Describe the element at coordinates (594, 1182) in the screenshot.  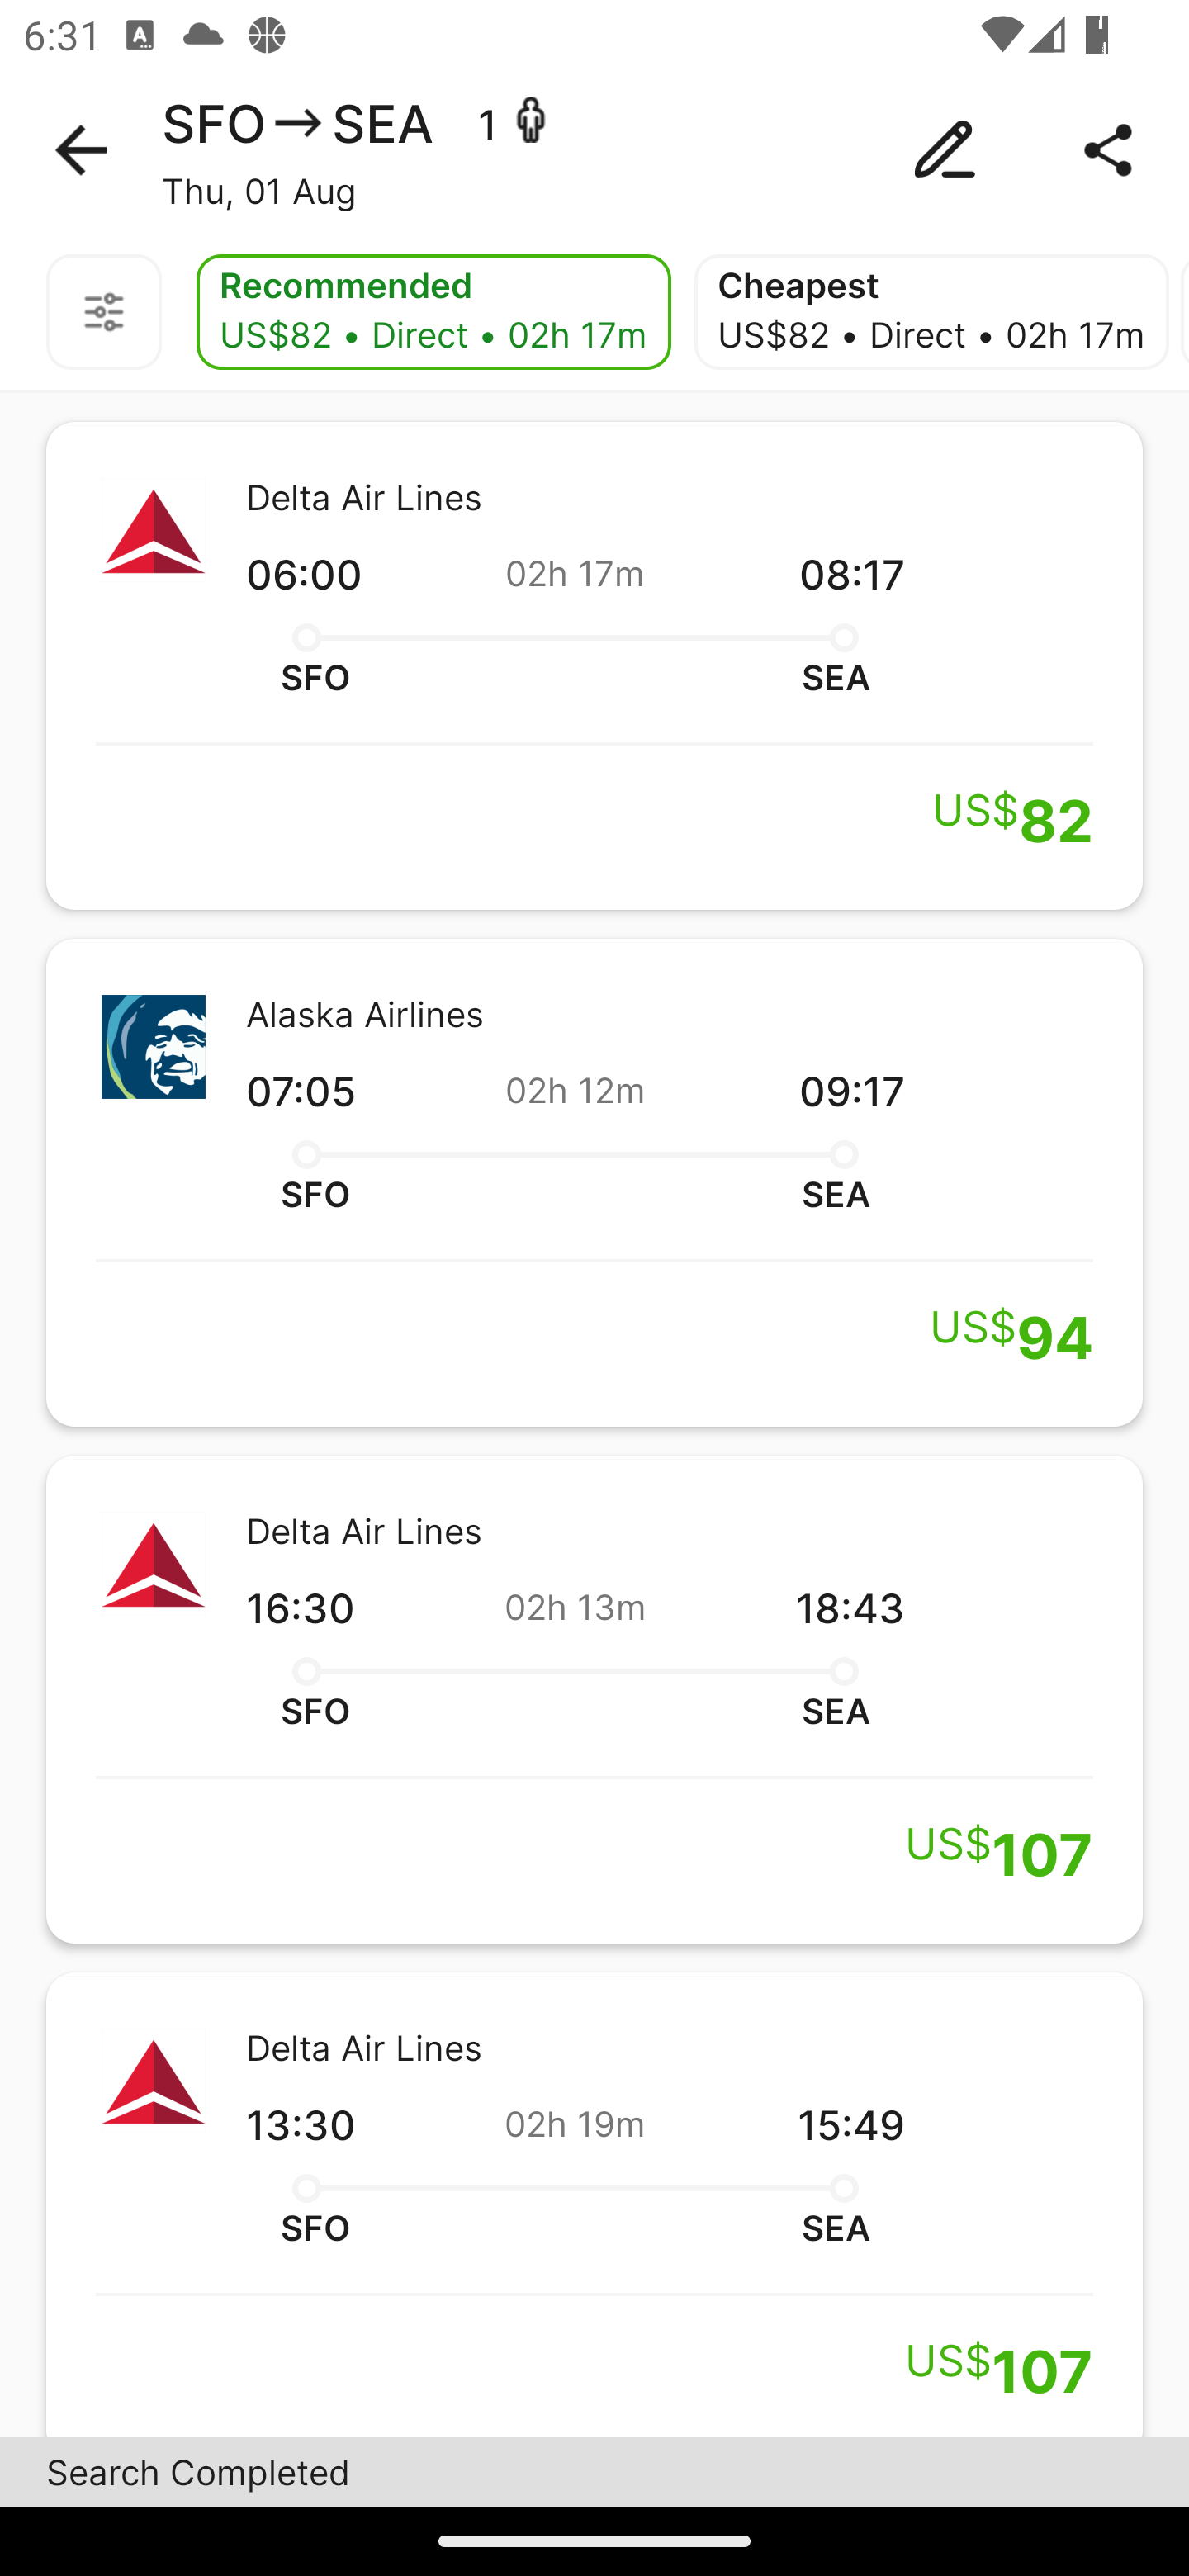
I see `Alaska Airlines 07:05 02h 12m 09:17 SFO SEA` at that location.